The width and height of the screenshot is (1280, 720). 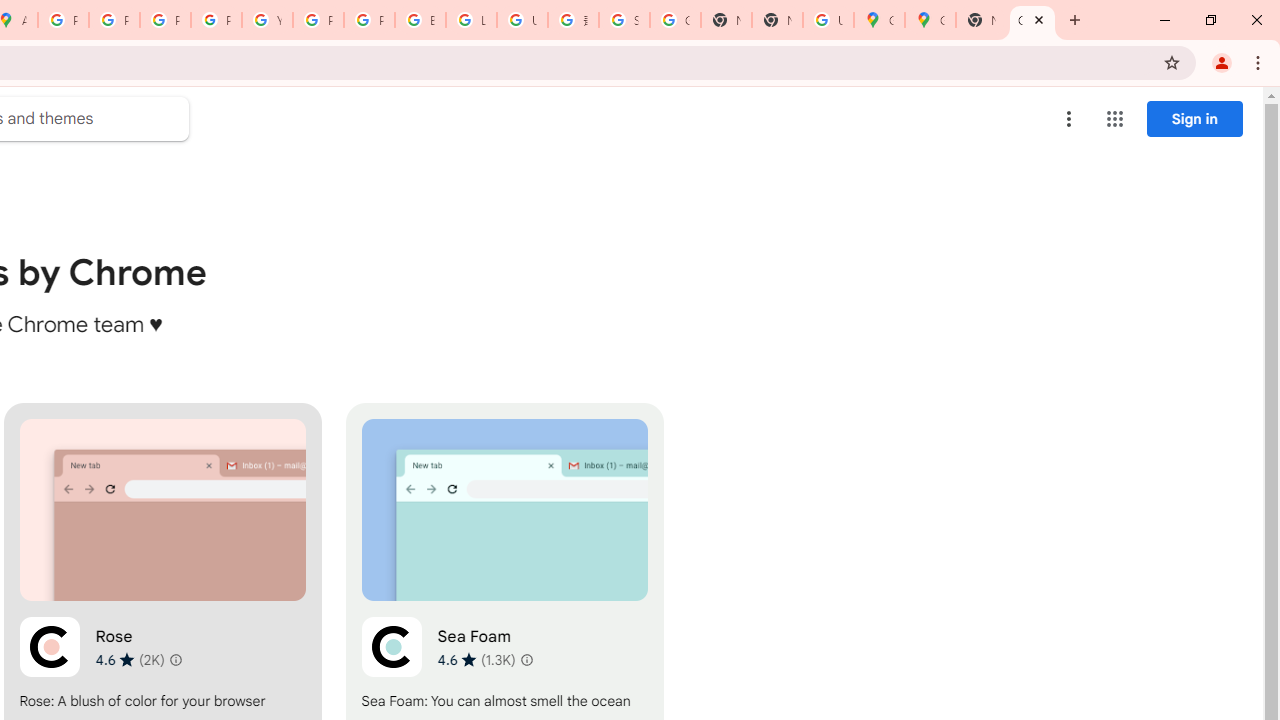 What do you see at coordinates (526, 660) in the screenshot?
I see `Learn more about results and reviews "Sea Foam"` at bounding box center [526, 660].